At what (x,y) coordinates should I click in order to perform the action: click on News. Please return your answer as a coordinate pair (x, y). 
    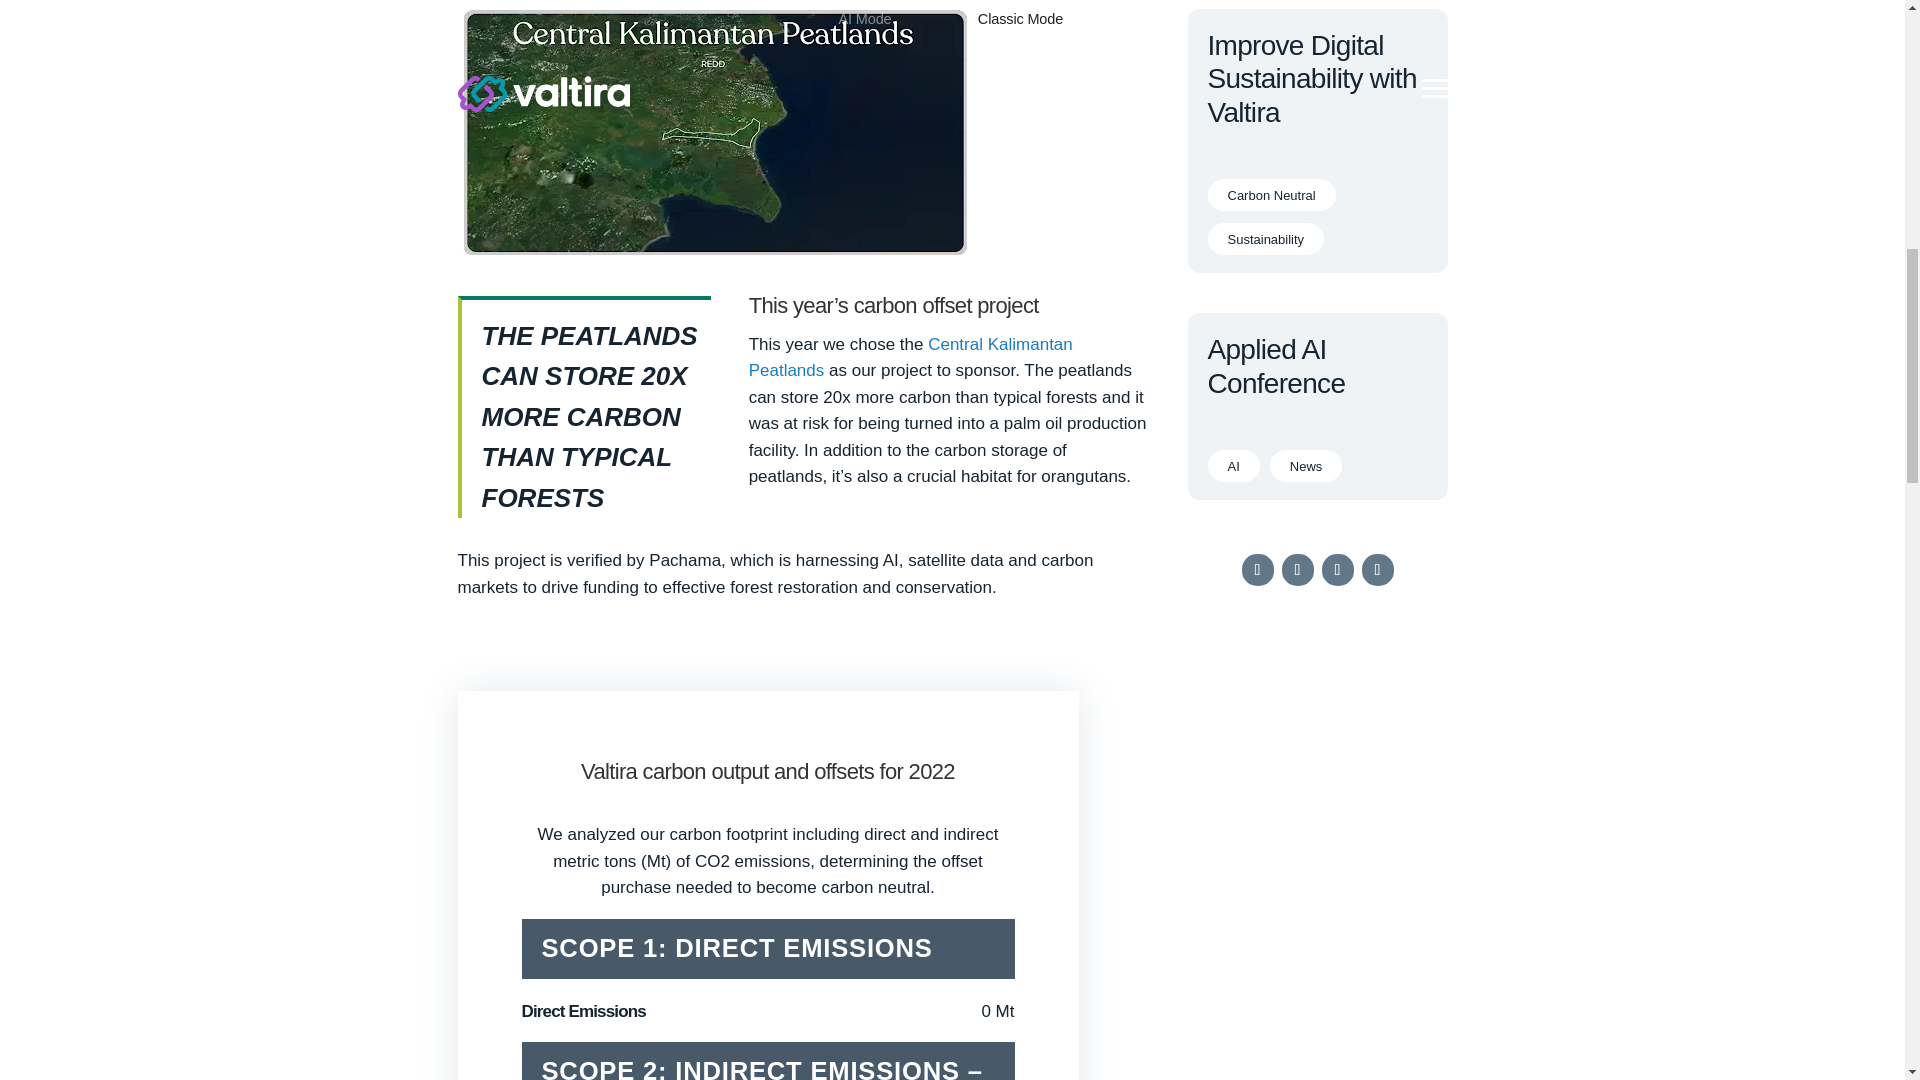
    Looking at the image, I should click on (1306, 466).